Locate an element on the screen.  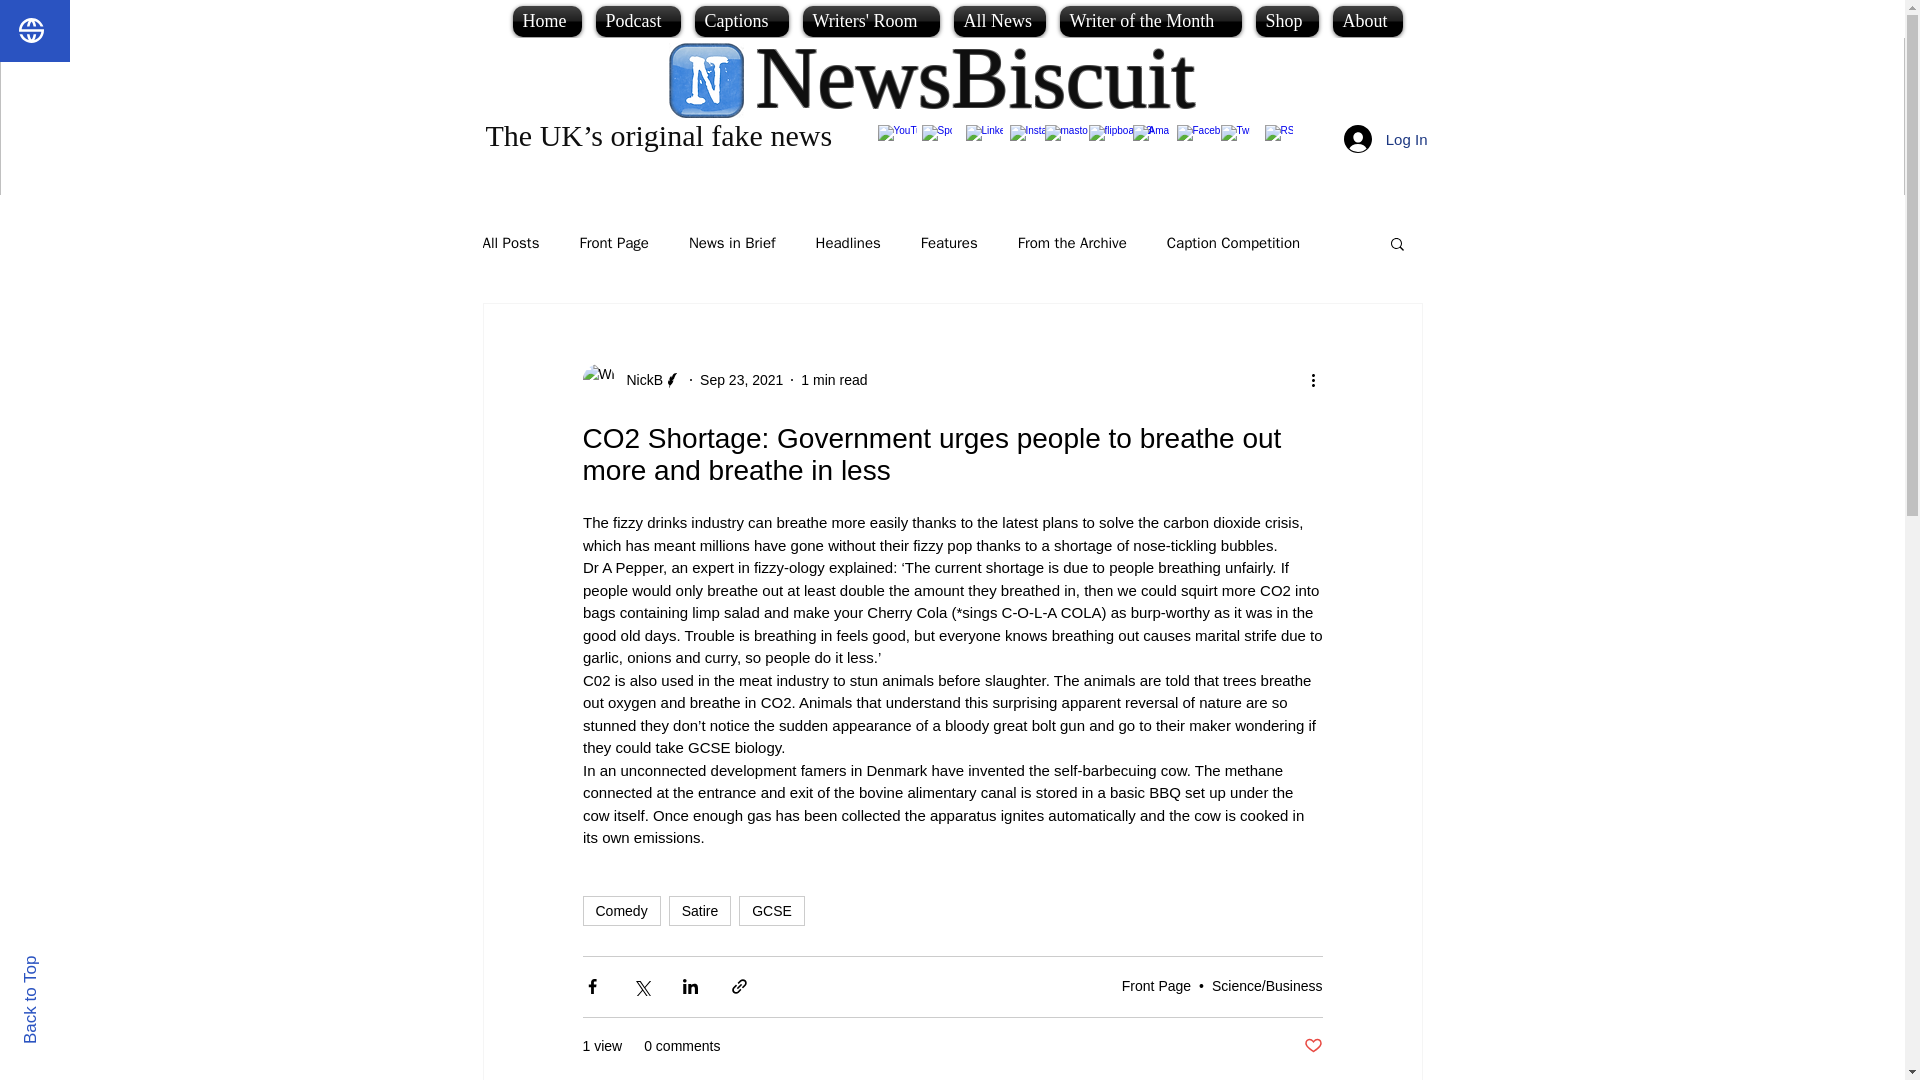
Writers' Room is located at coordinates (871, 21).